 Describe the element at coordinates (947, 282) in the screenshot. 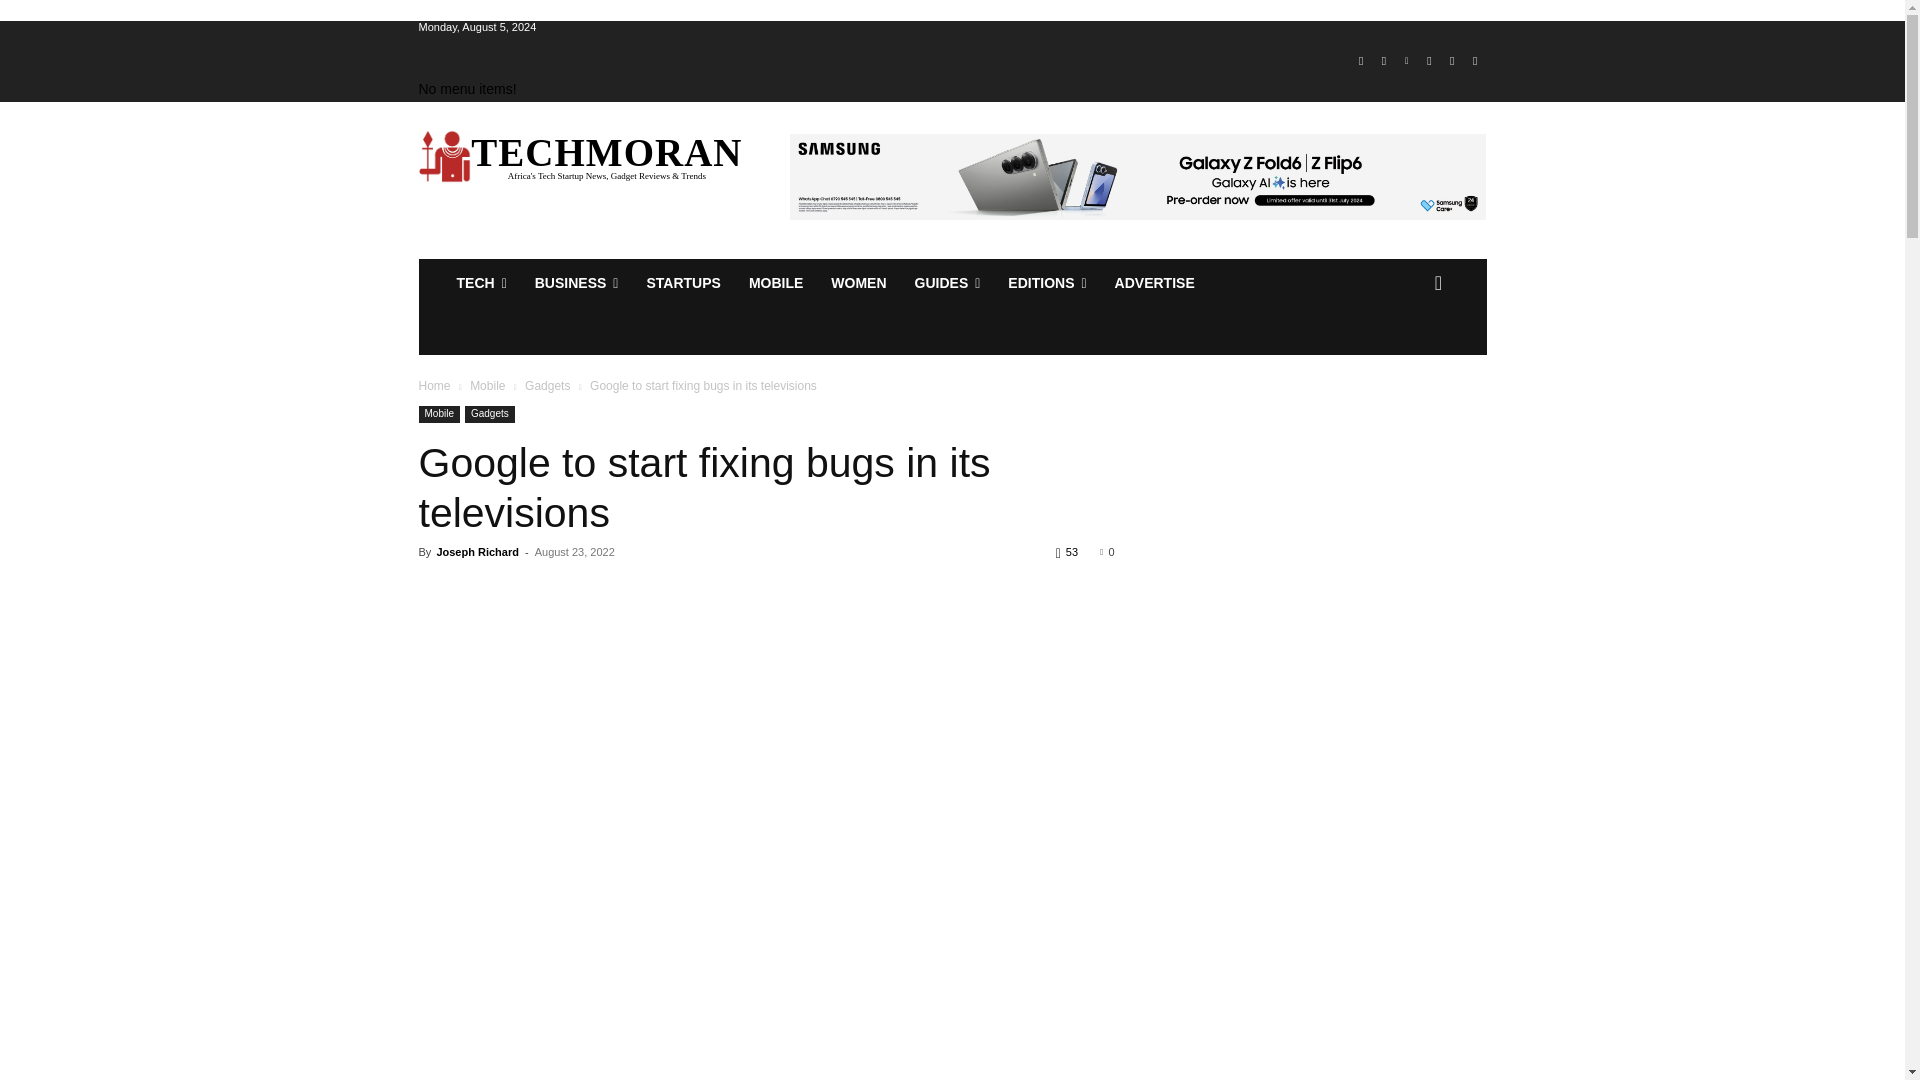

I see `GUIDES` at that location.